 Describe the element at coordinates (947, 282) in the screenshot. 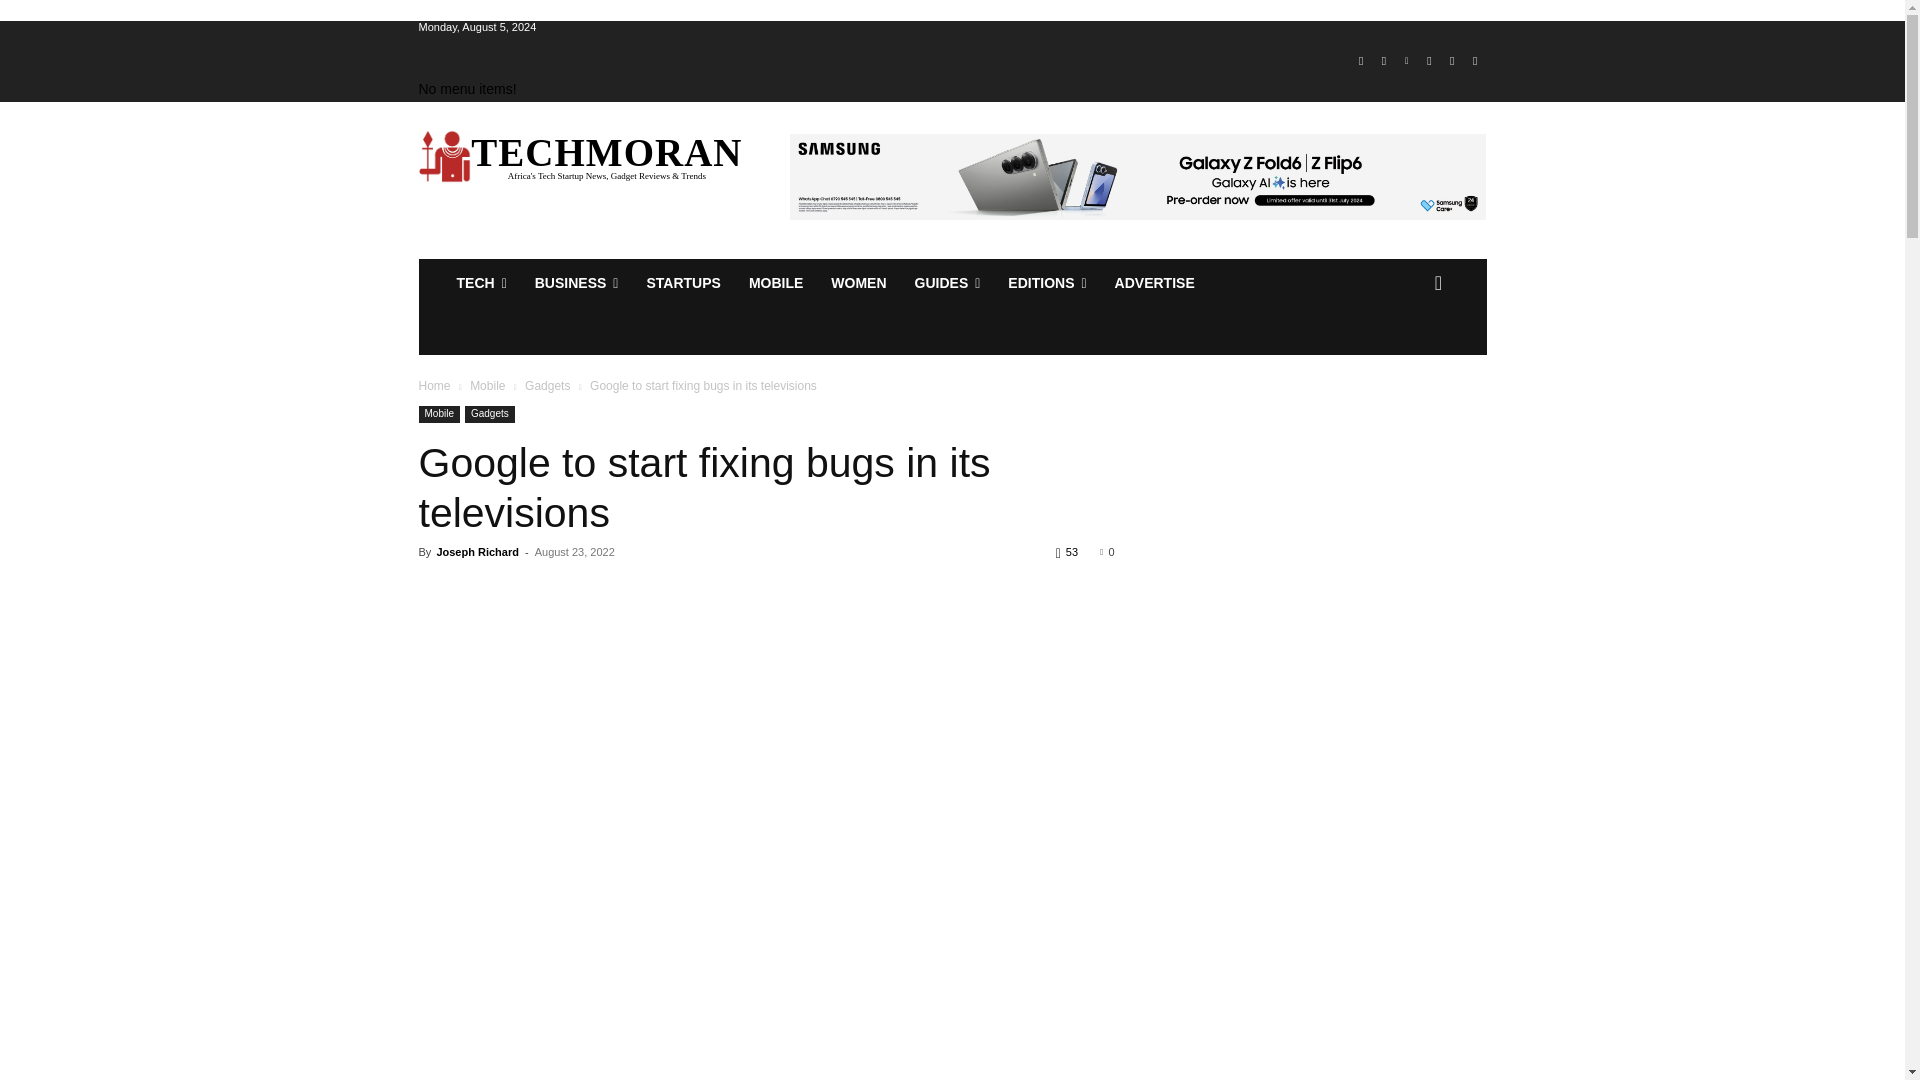

I see `GUIDES` at that location.